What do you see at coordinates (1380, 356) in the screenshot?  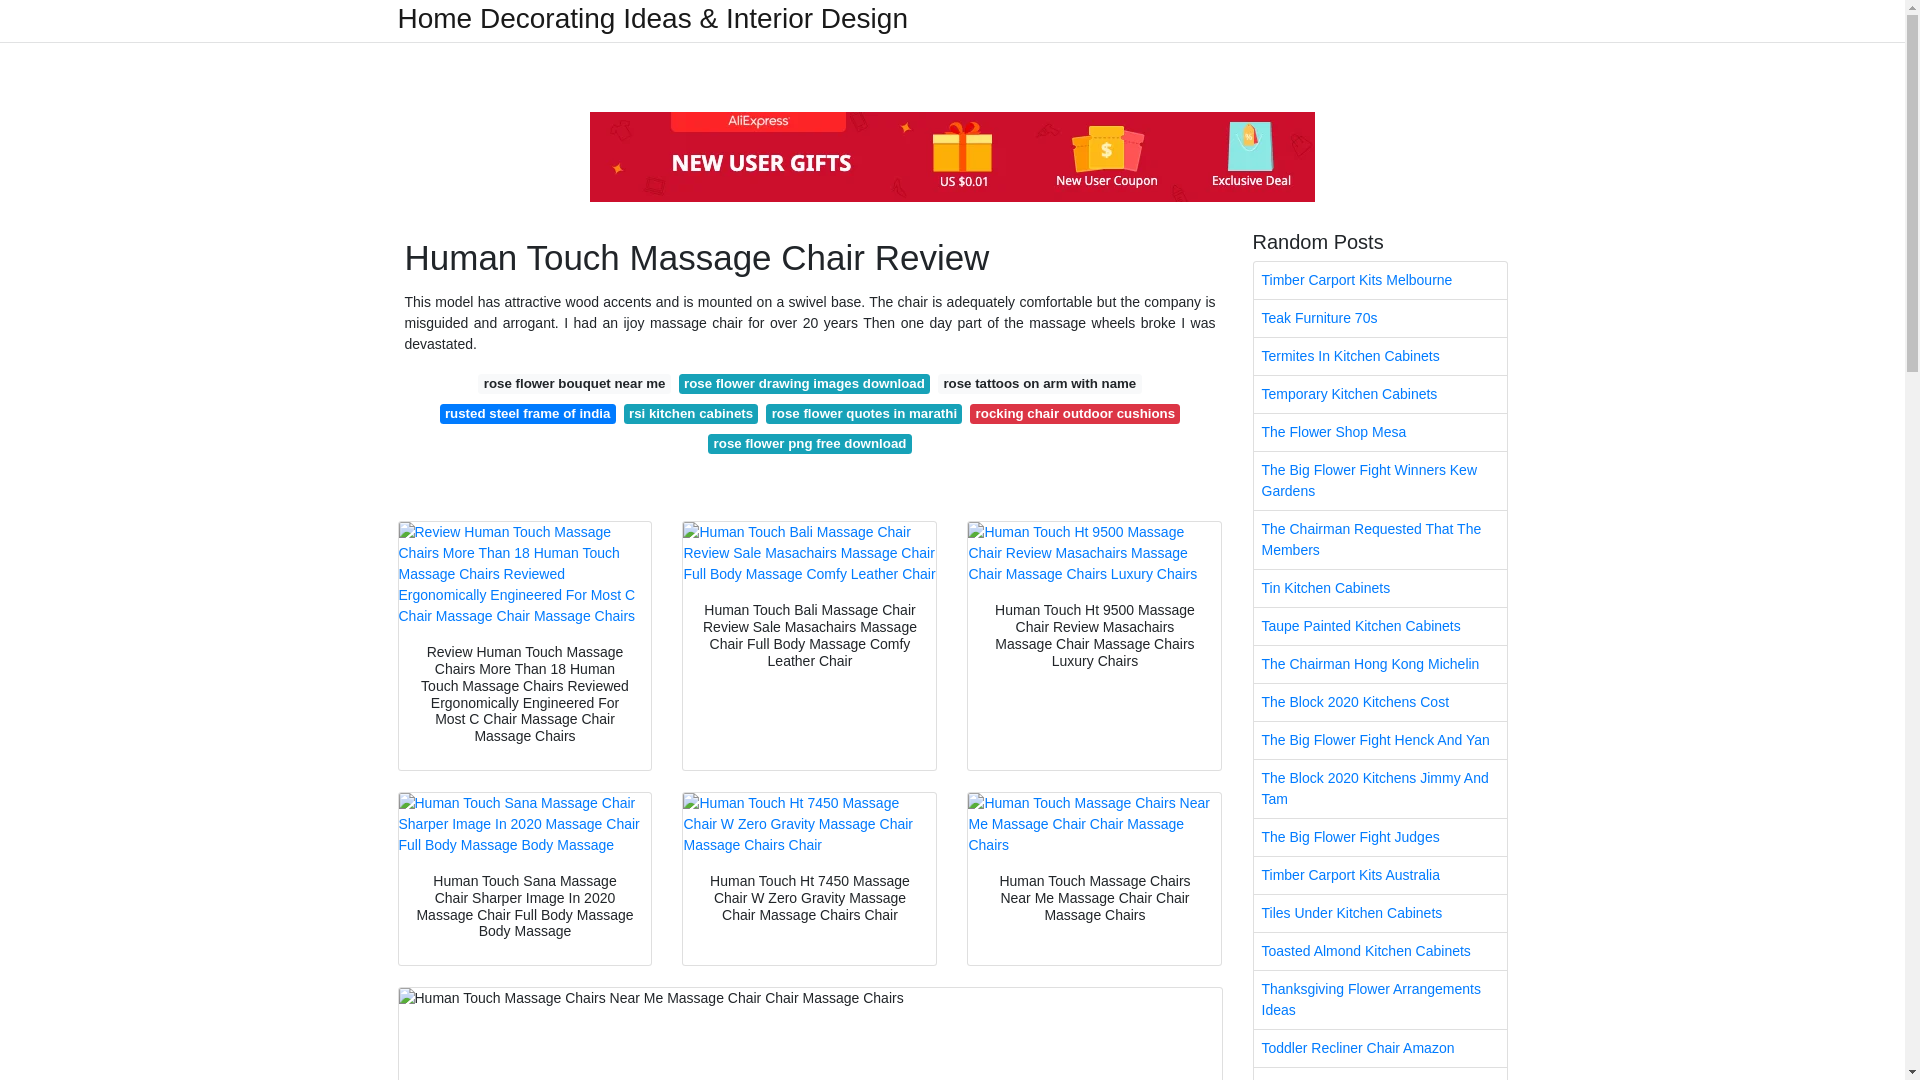 I see `Termites In Kitchen Cabinets` at bounding box center [1380, 356].